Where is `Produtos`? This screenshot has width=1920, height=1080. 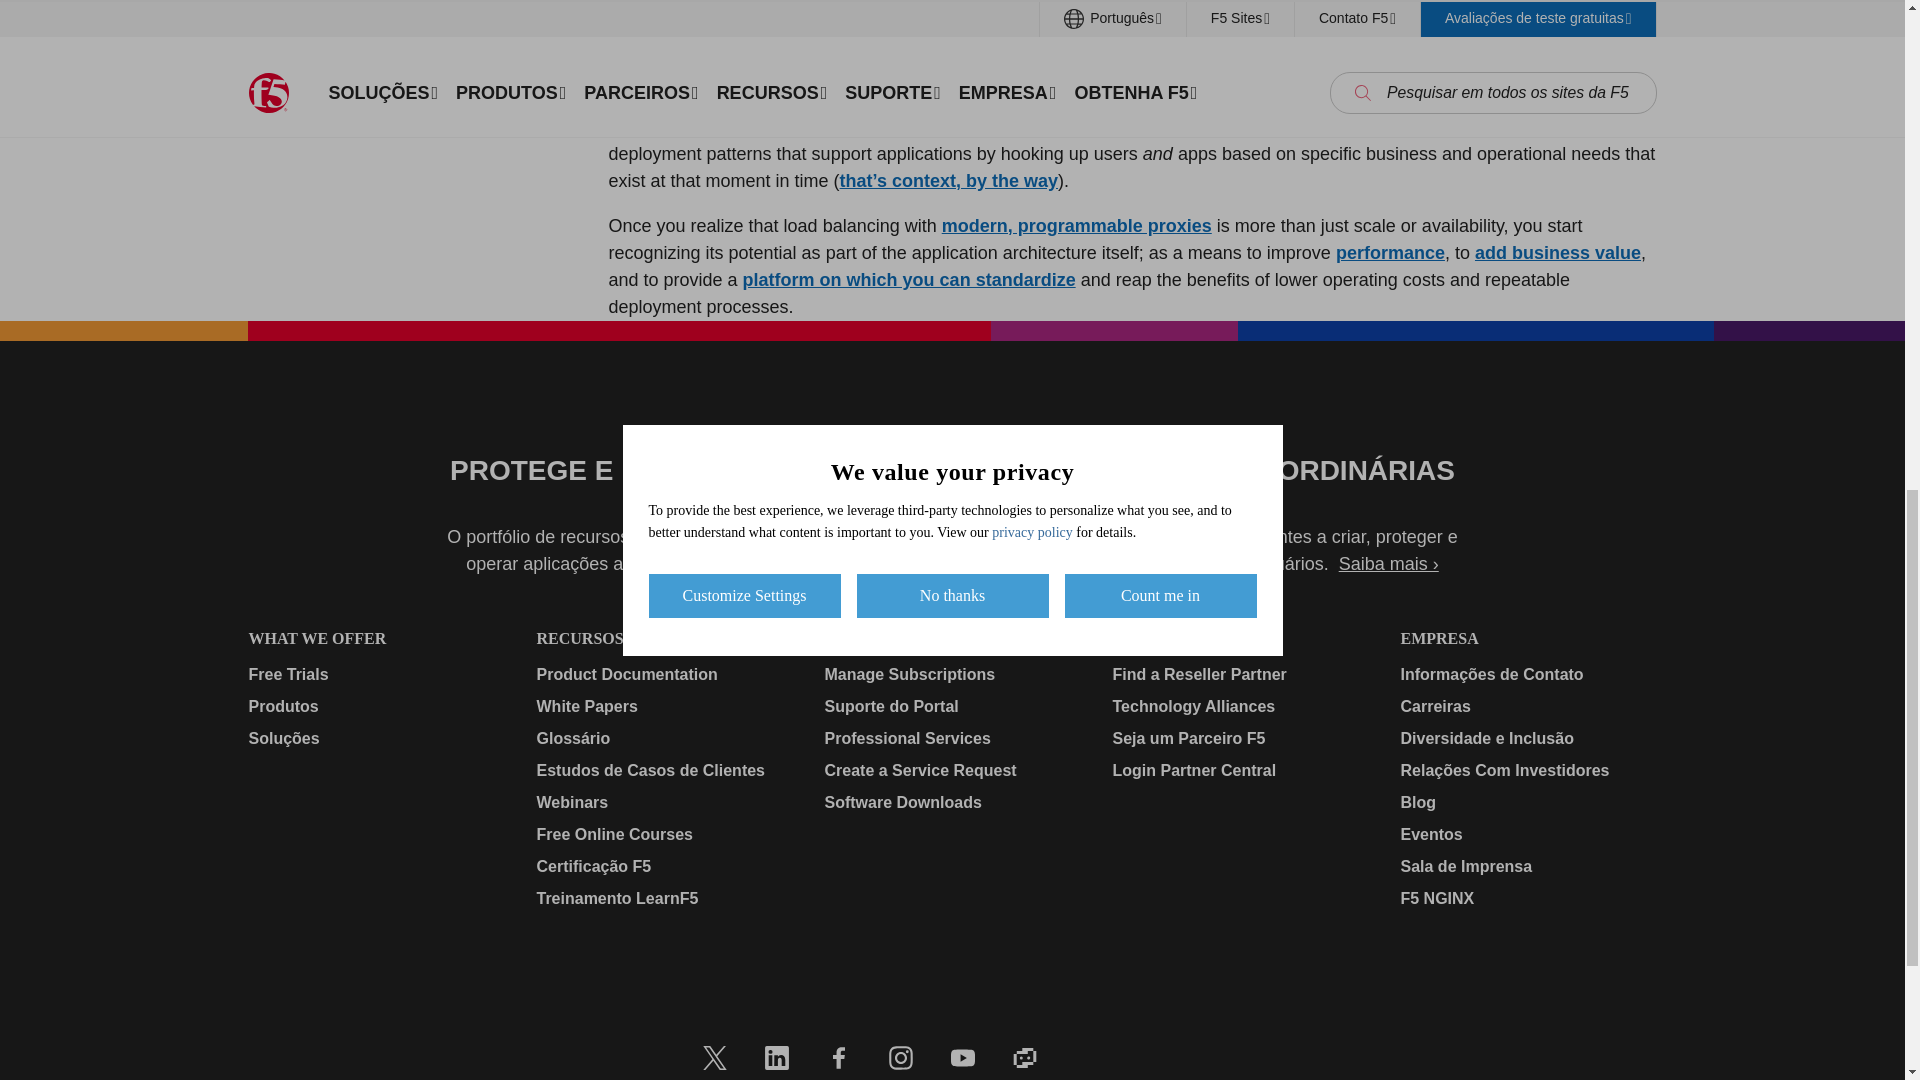 Produtos is located at coordinates (375, 707).